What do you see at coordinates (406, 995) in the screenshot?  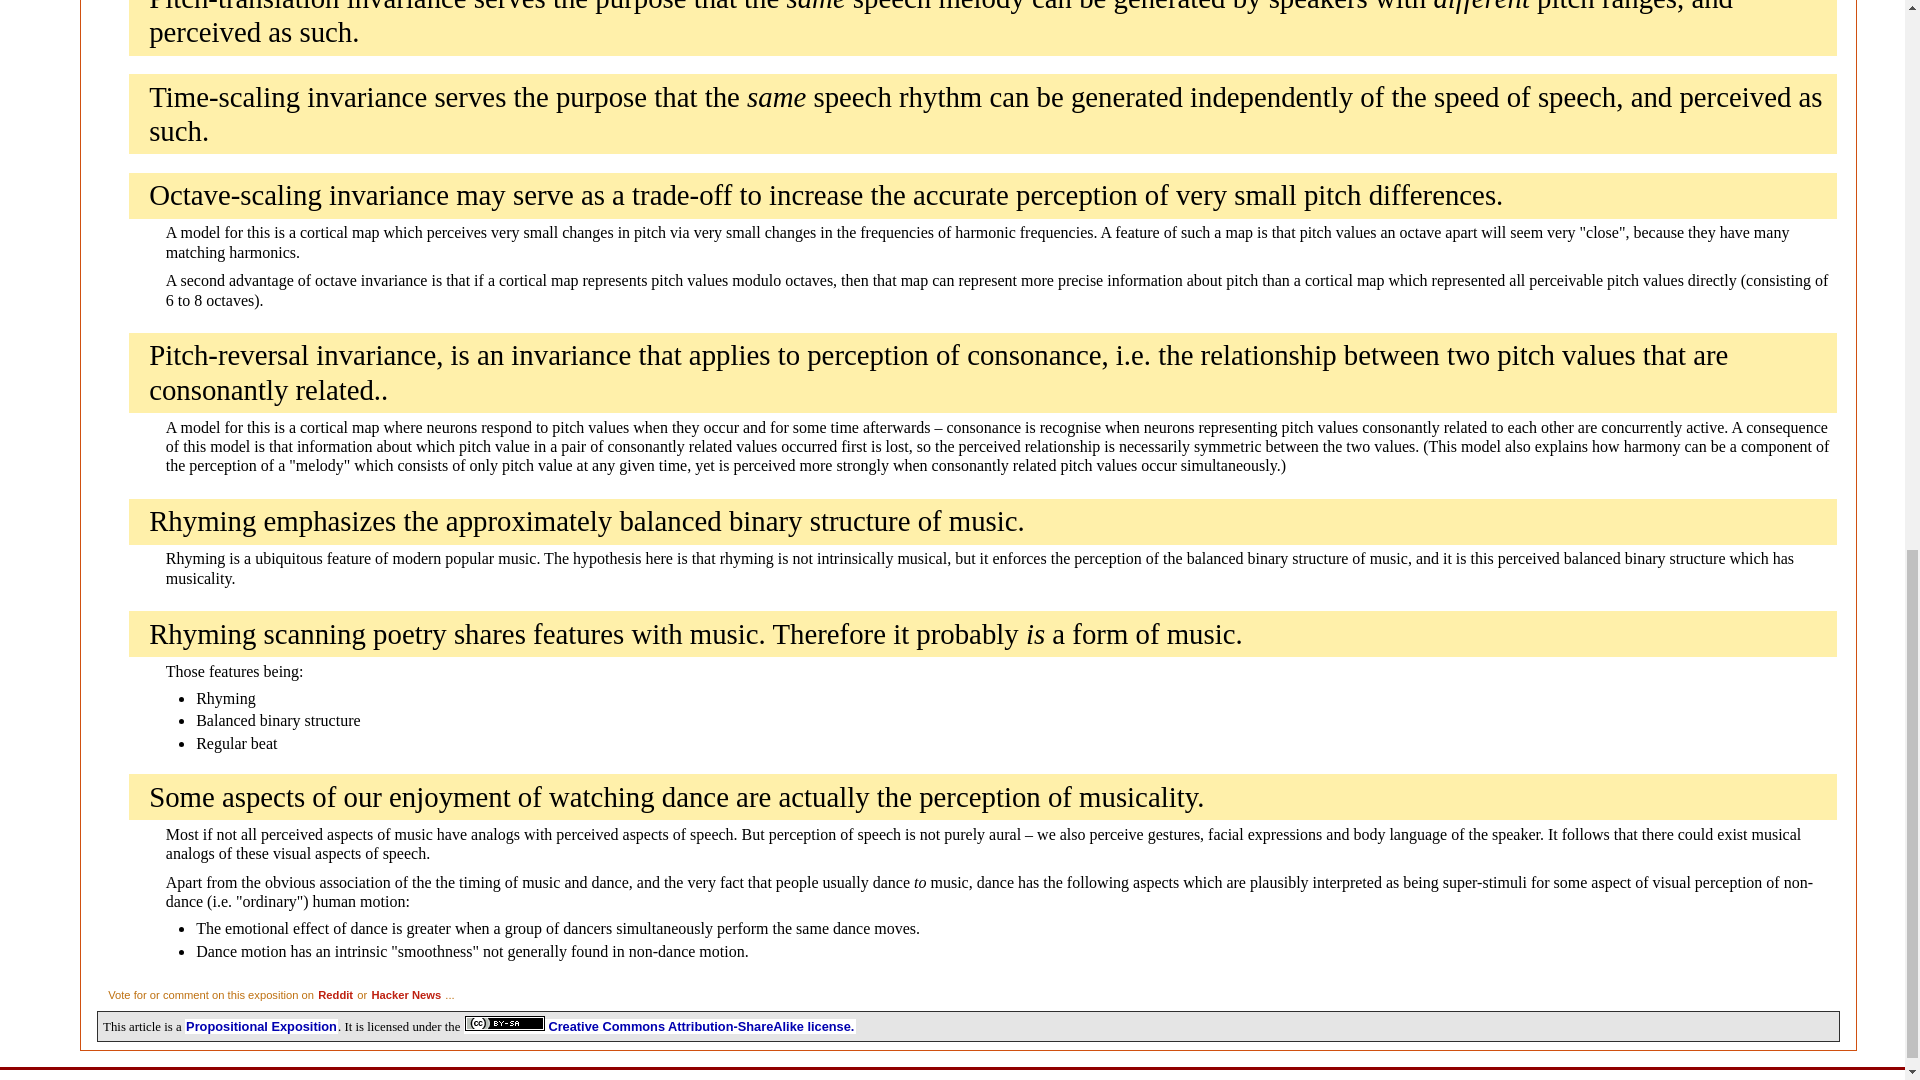 I see `Hacker News` at bounding box center [406, 995].